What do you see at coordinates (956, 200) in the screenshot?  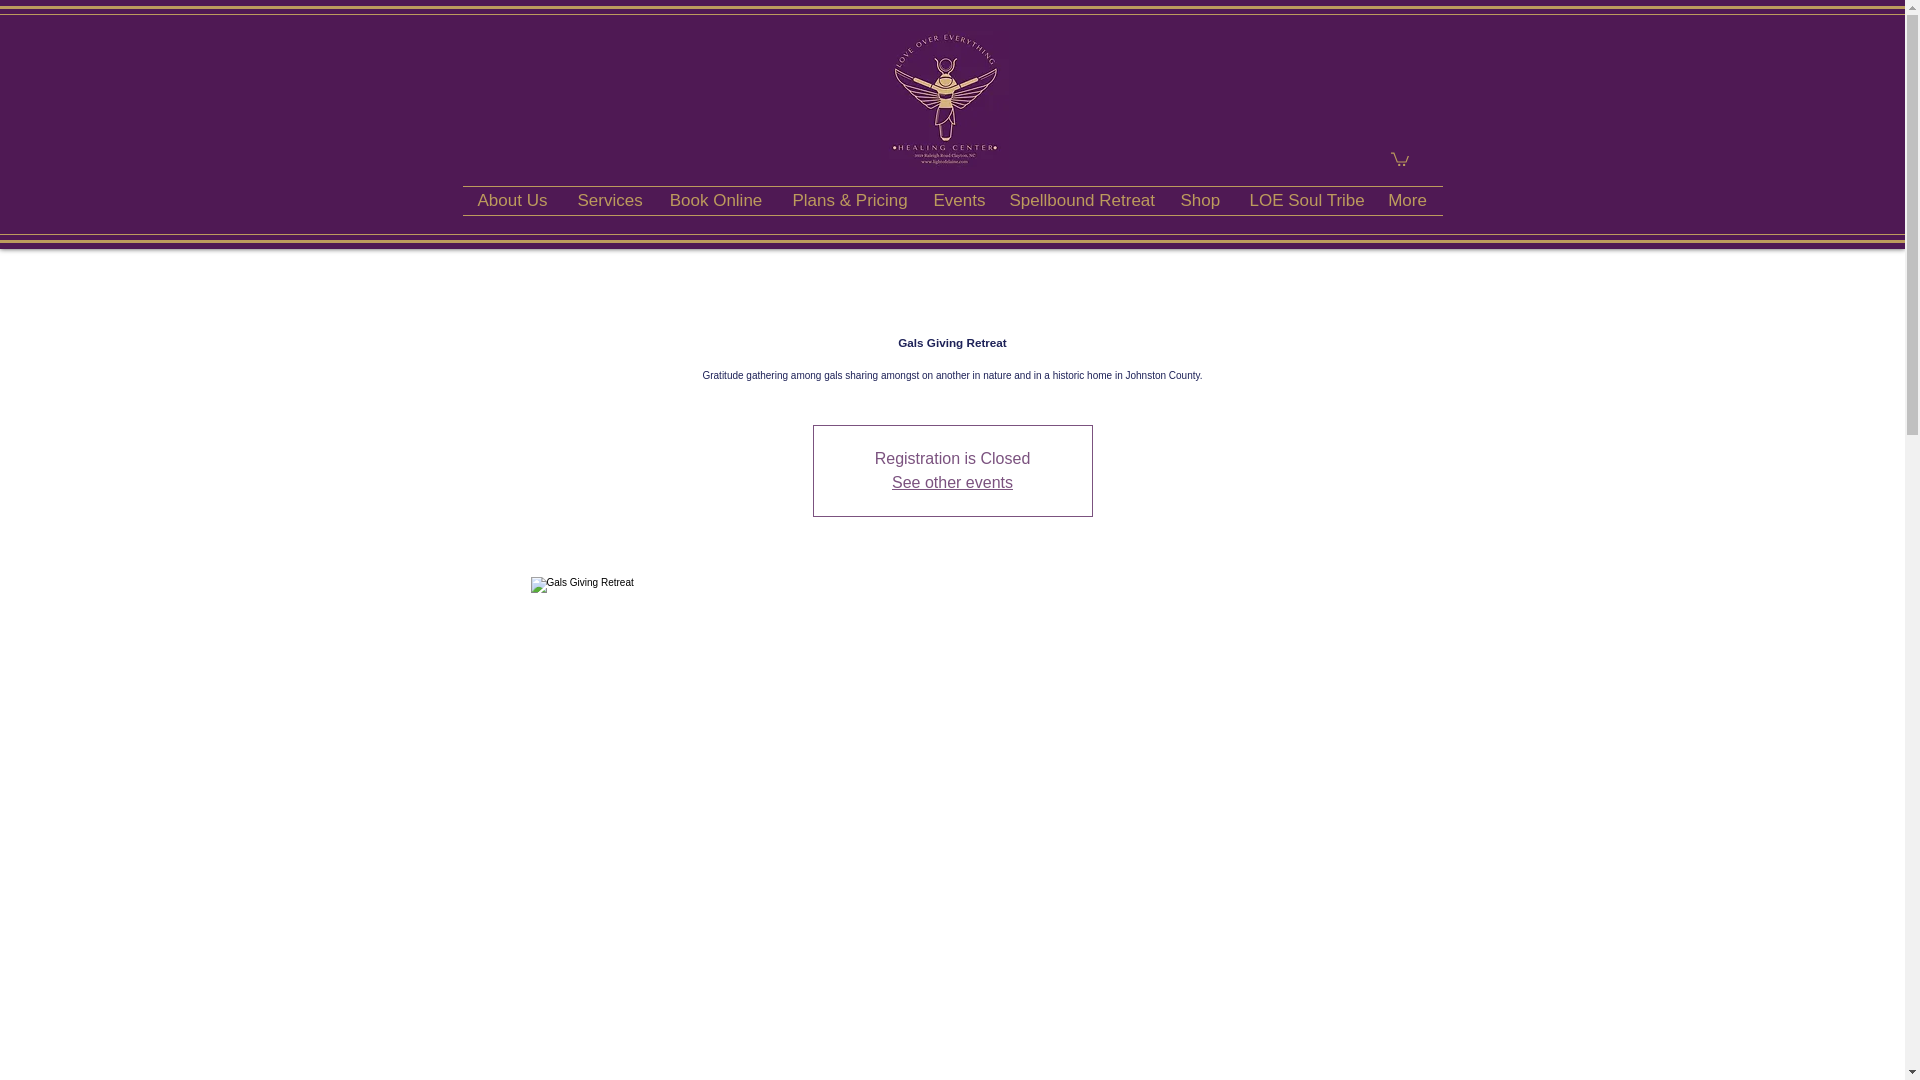 I see `Events` at bounding box center [956, 200].